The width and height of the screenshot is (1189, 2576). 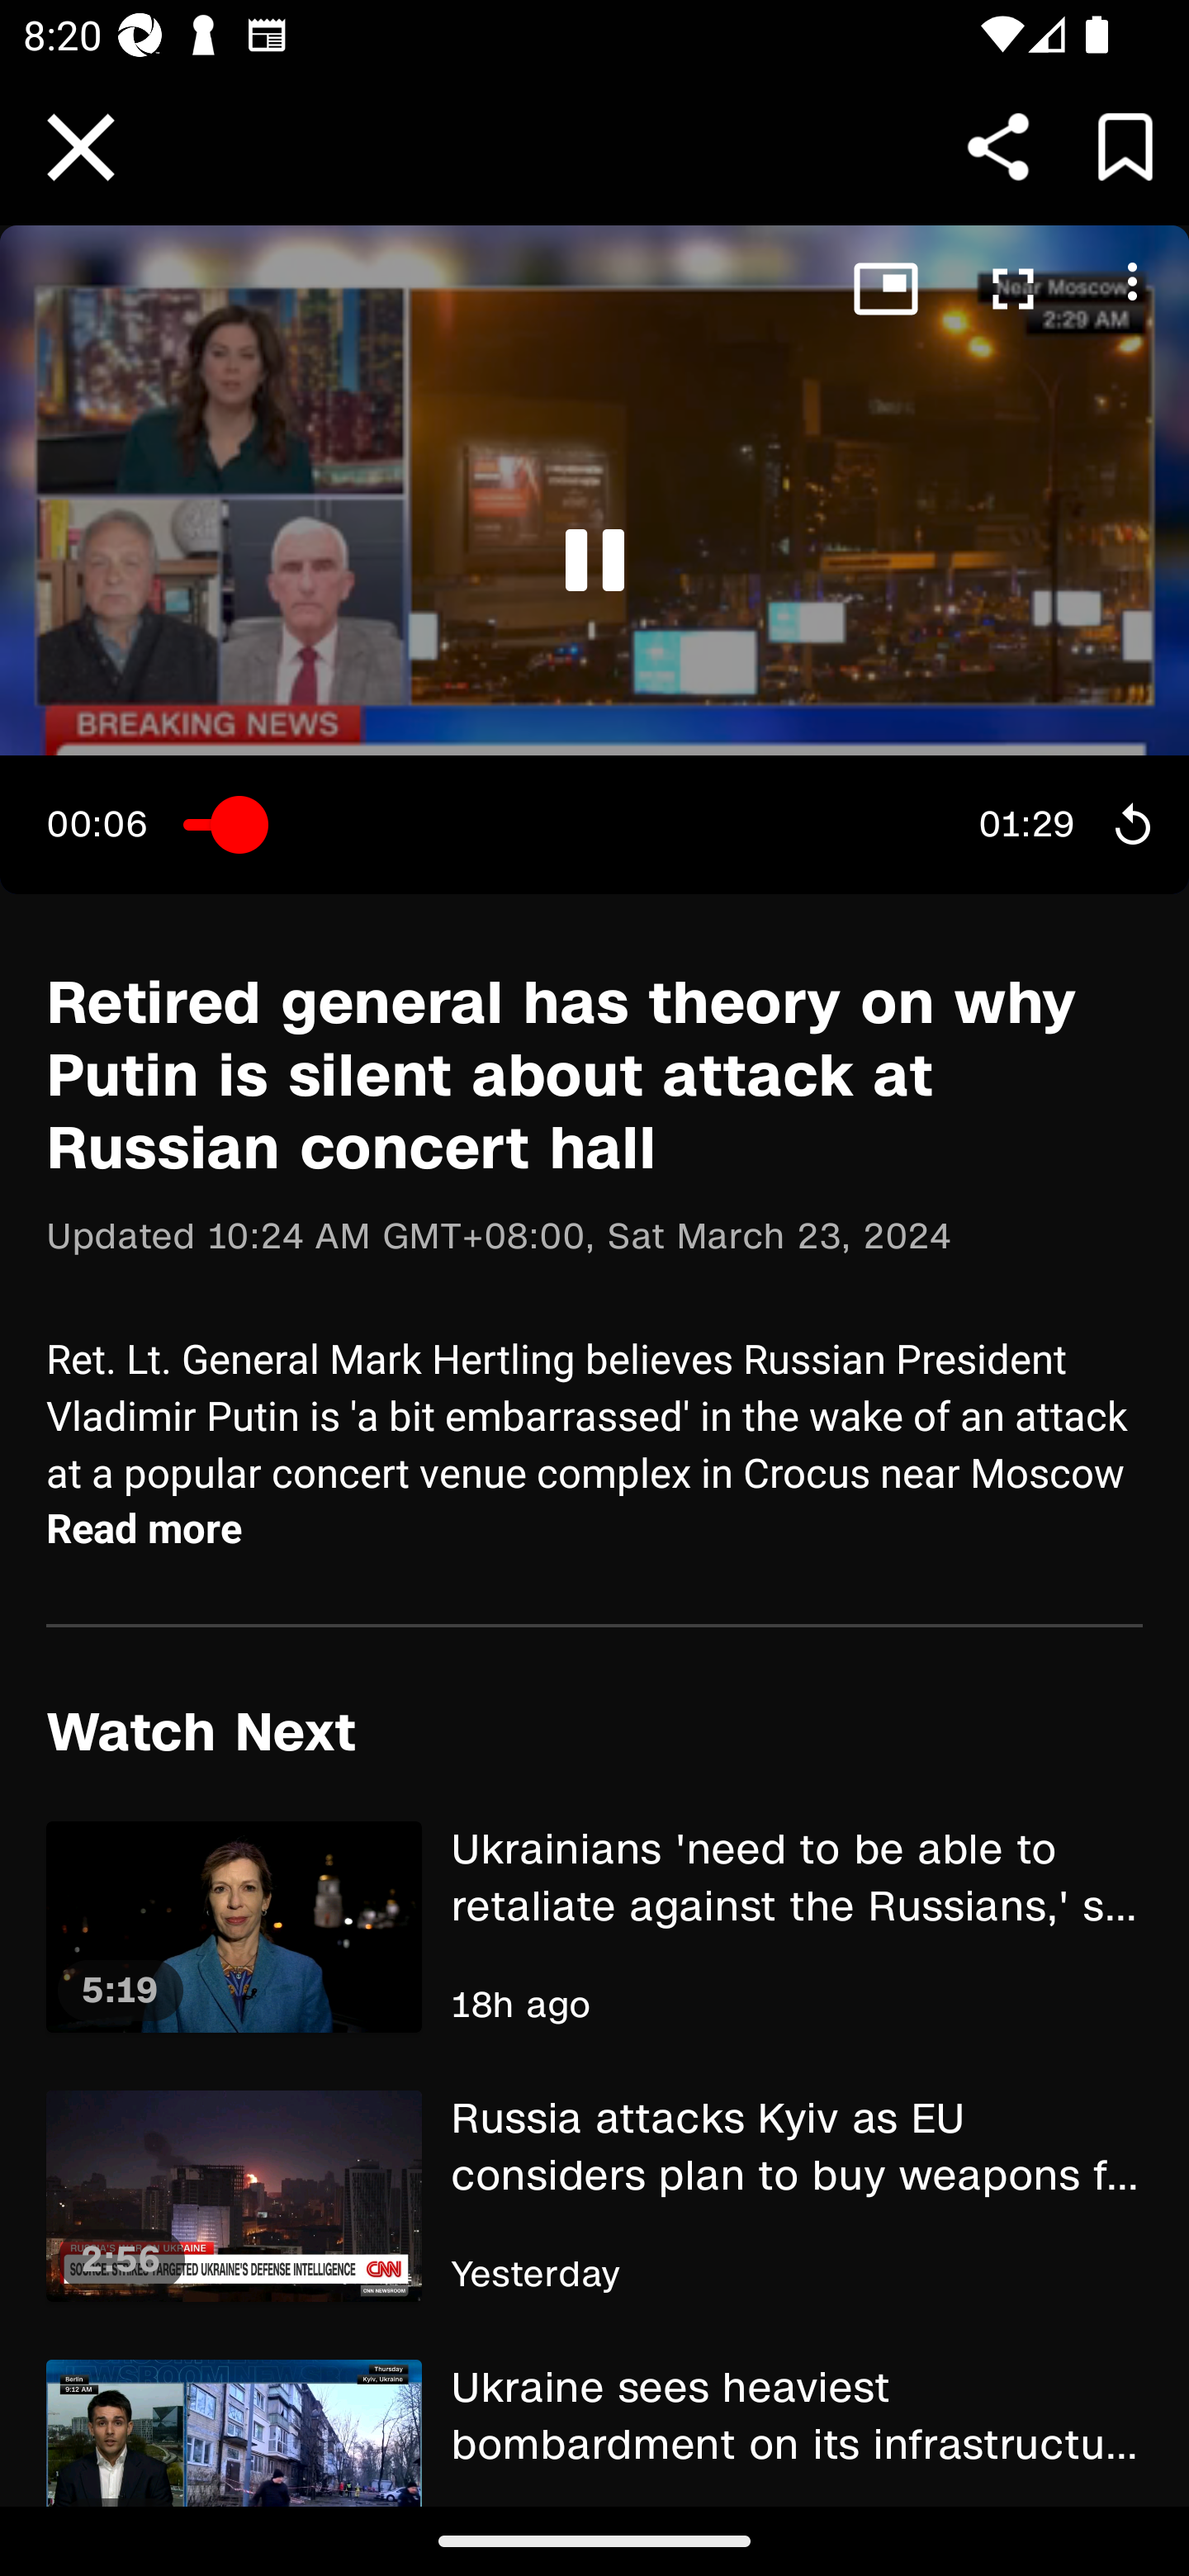 I want to click on Close, so click(x=81, y=148).